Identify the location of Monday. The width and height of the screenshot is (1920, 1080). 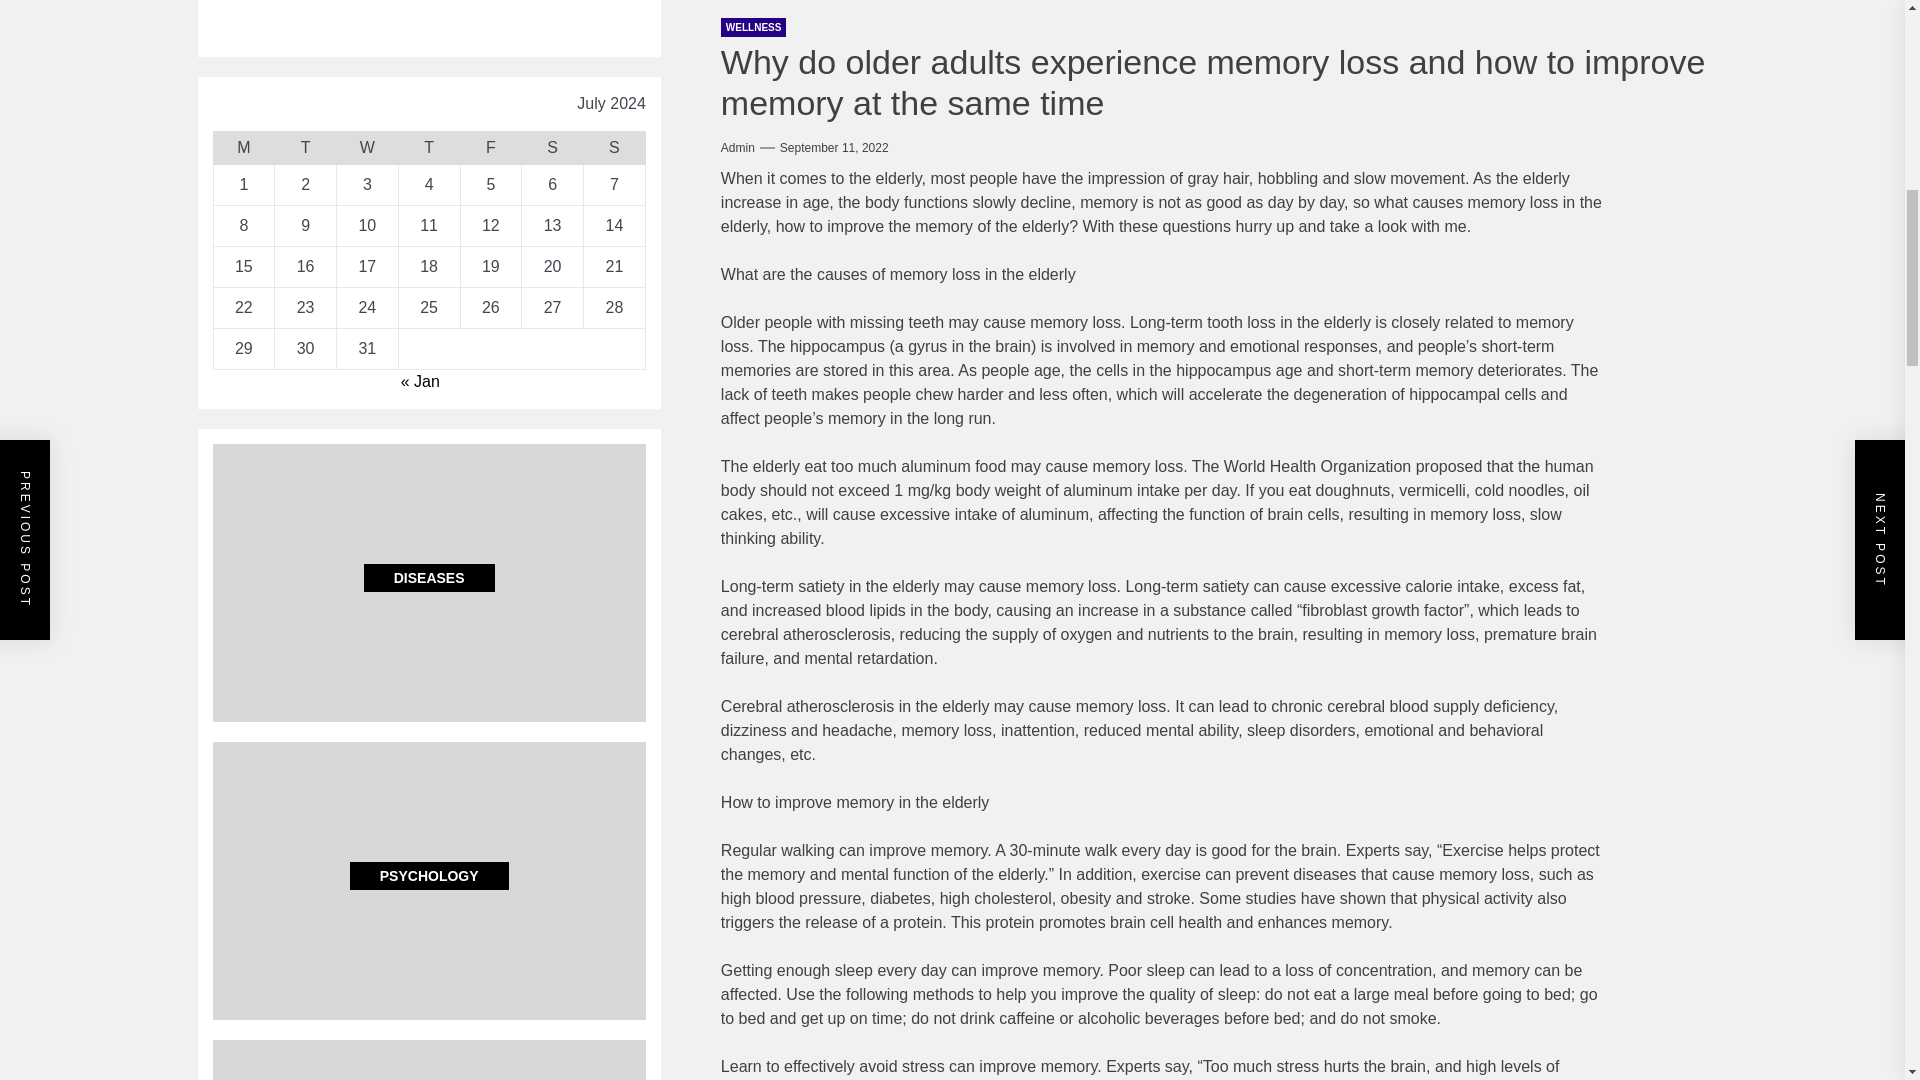
(244, 148).